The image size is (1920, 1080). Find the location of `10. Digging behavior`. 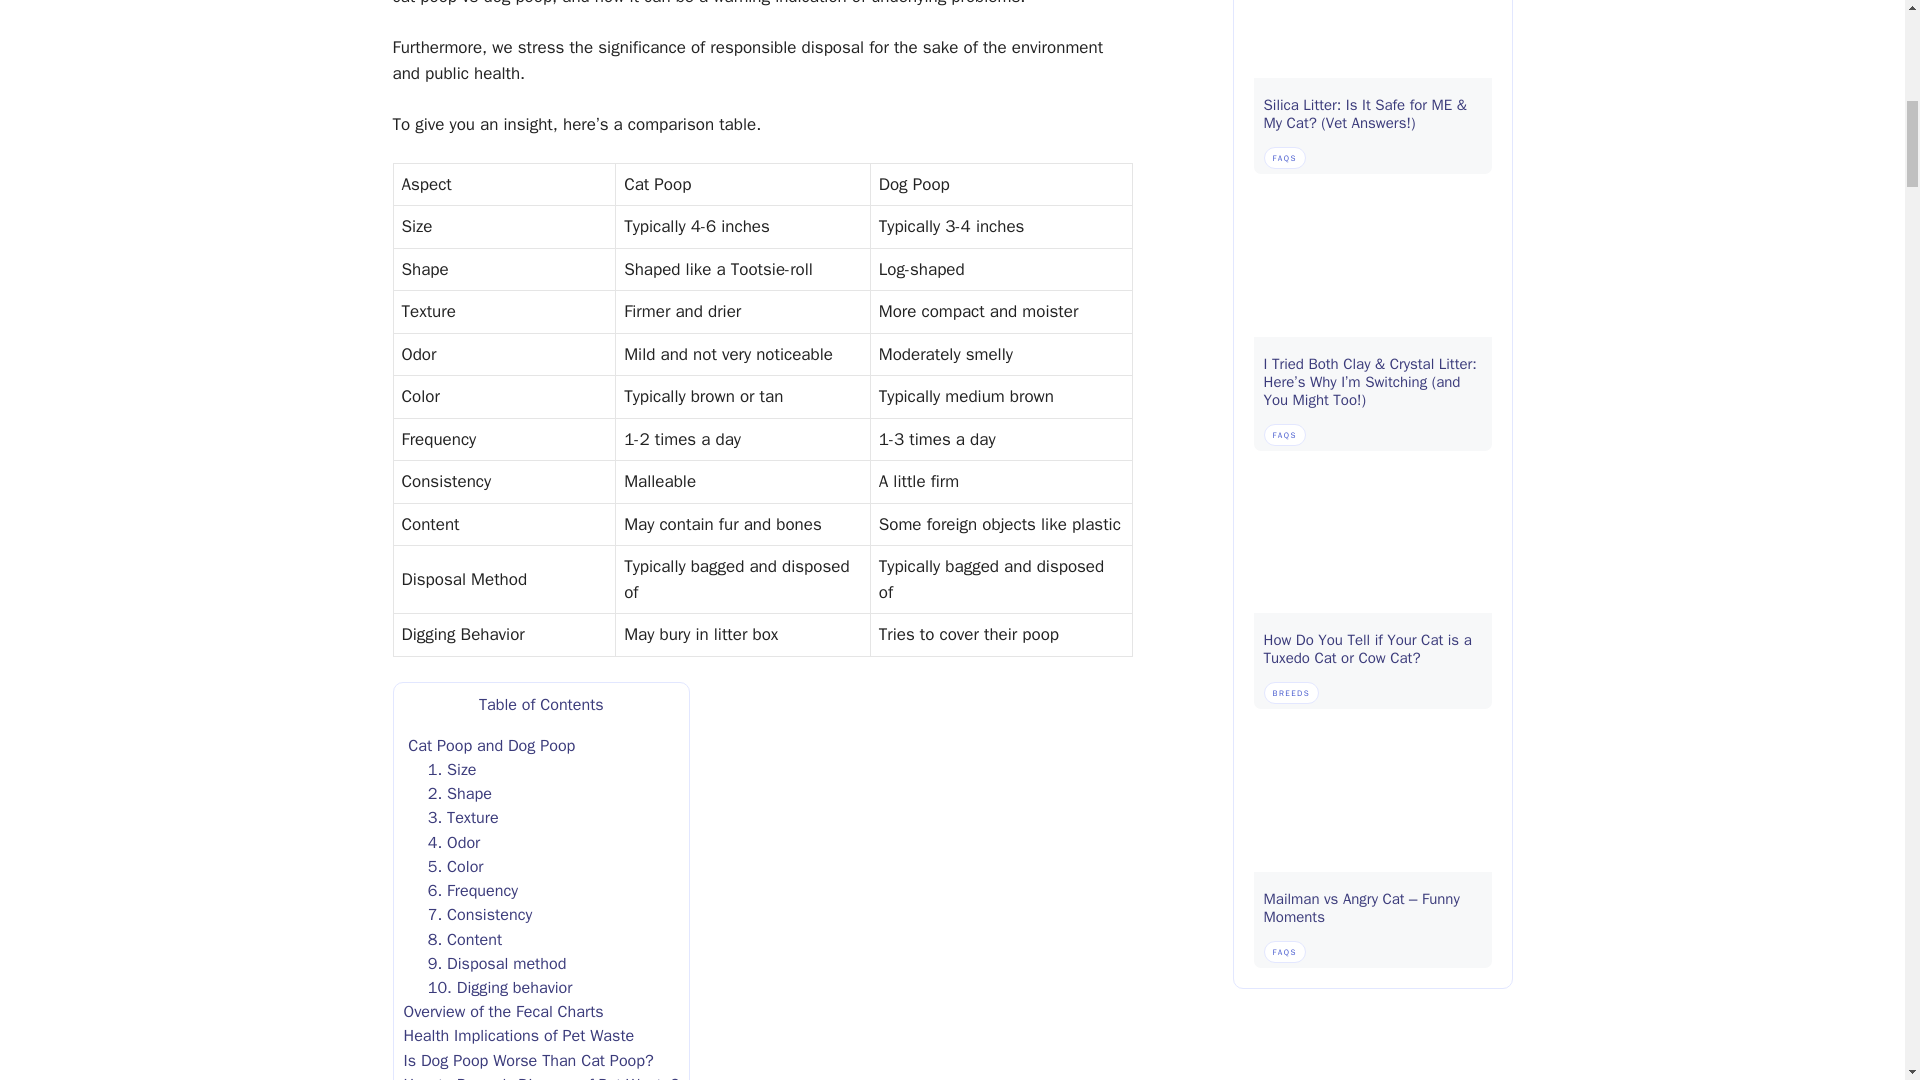

10. Digging behavior is located at coordinates (500, 987).